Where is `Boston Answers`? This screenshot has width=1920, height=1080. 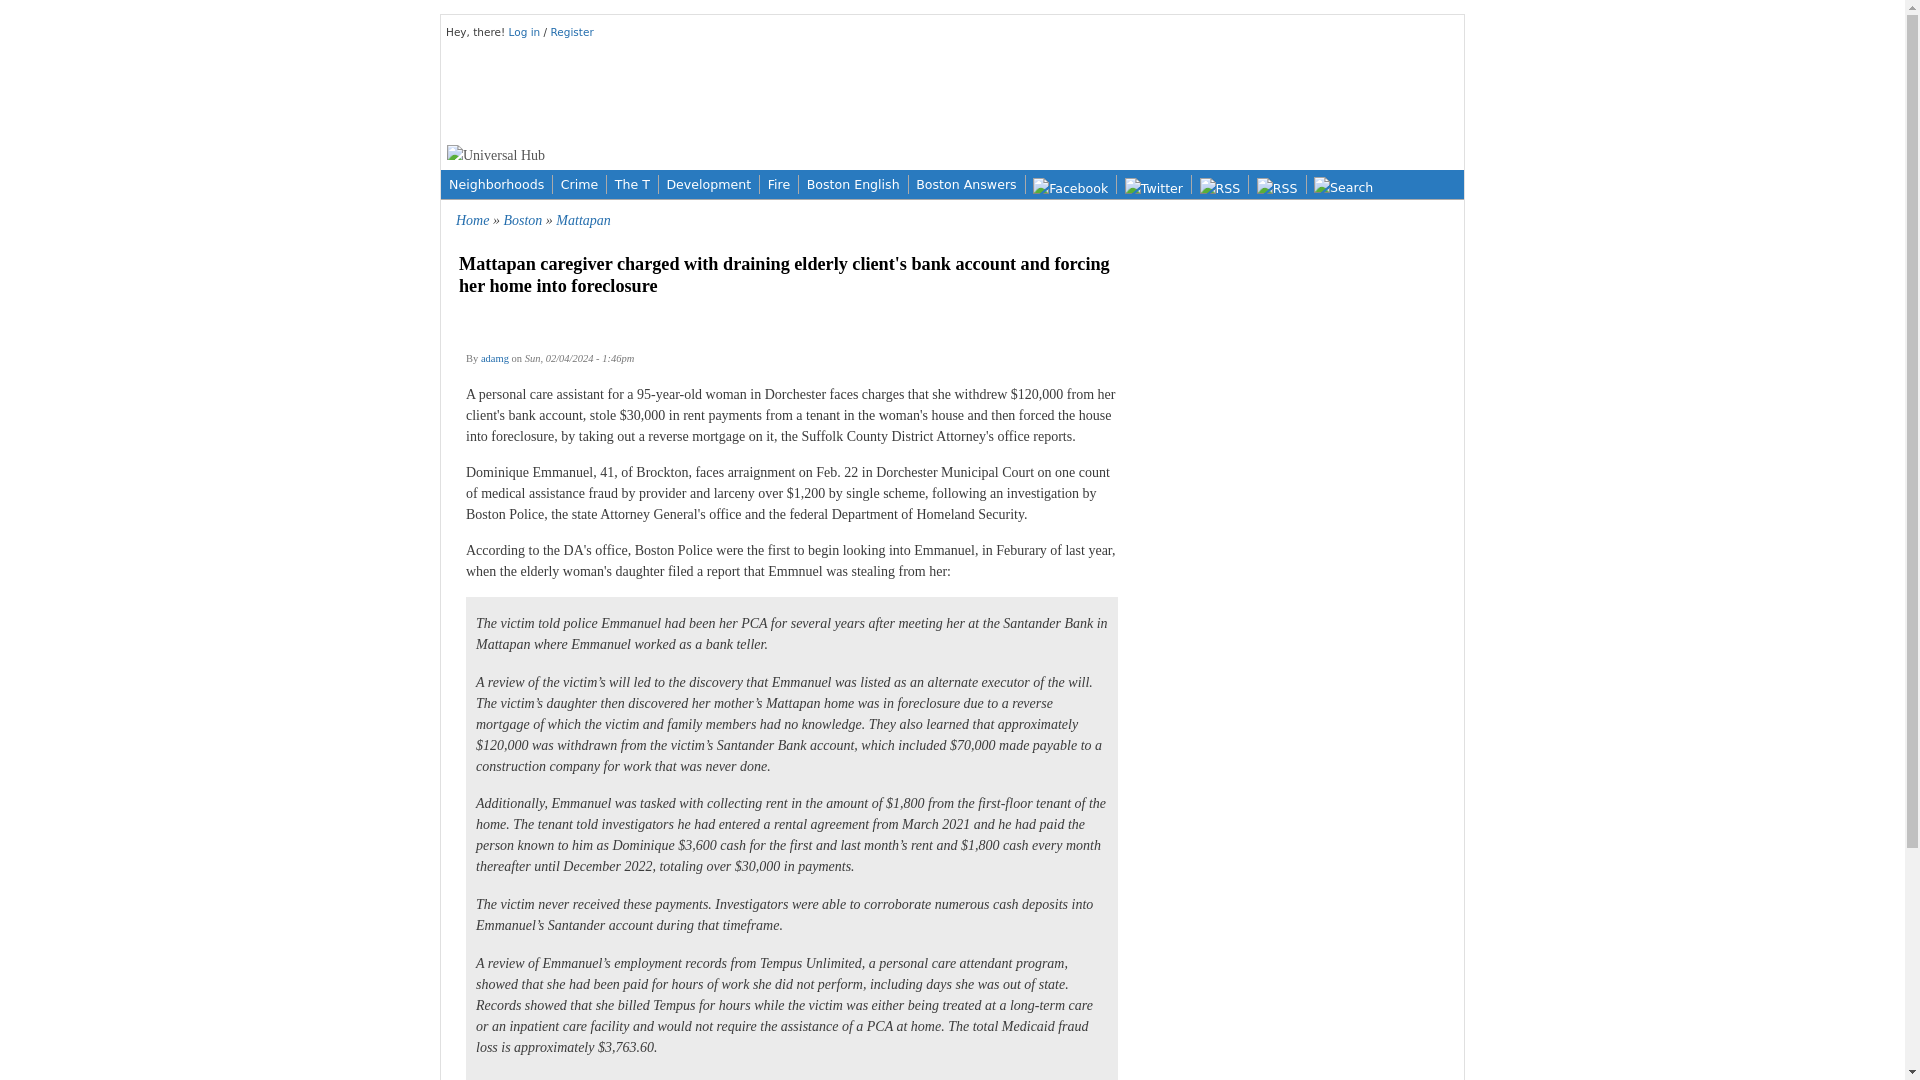
Boston Answers is located at coordinates (966, 184).